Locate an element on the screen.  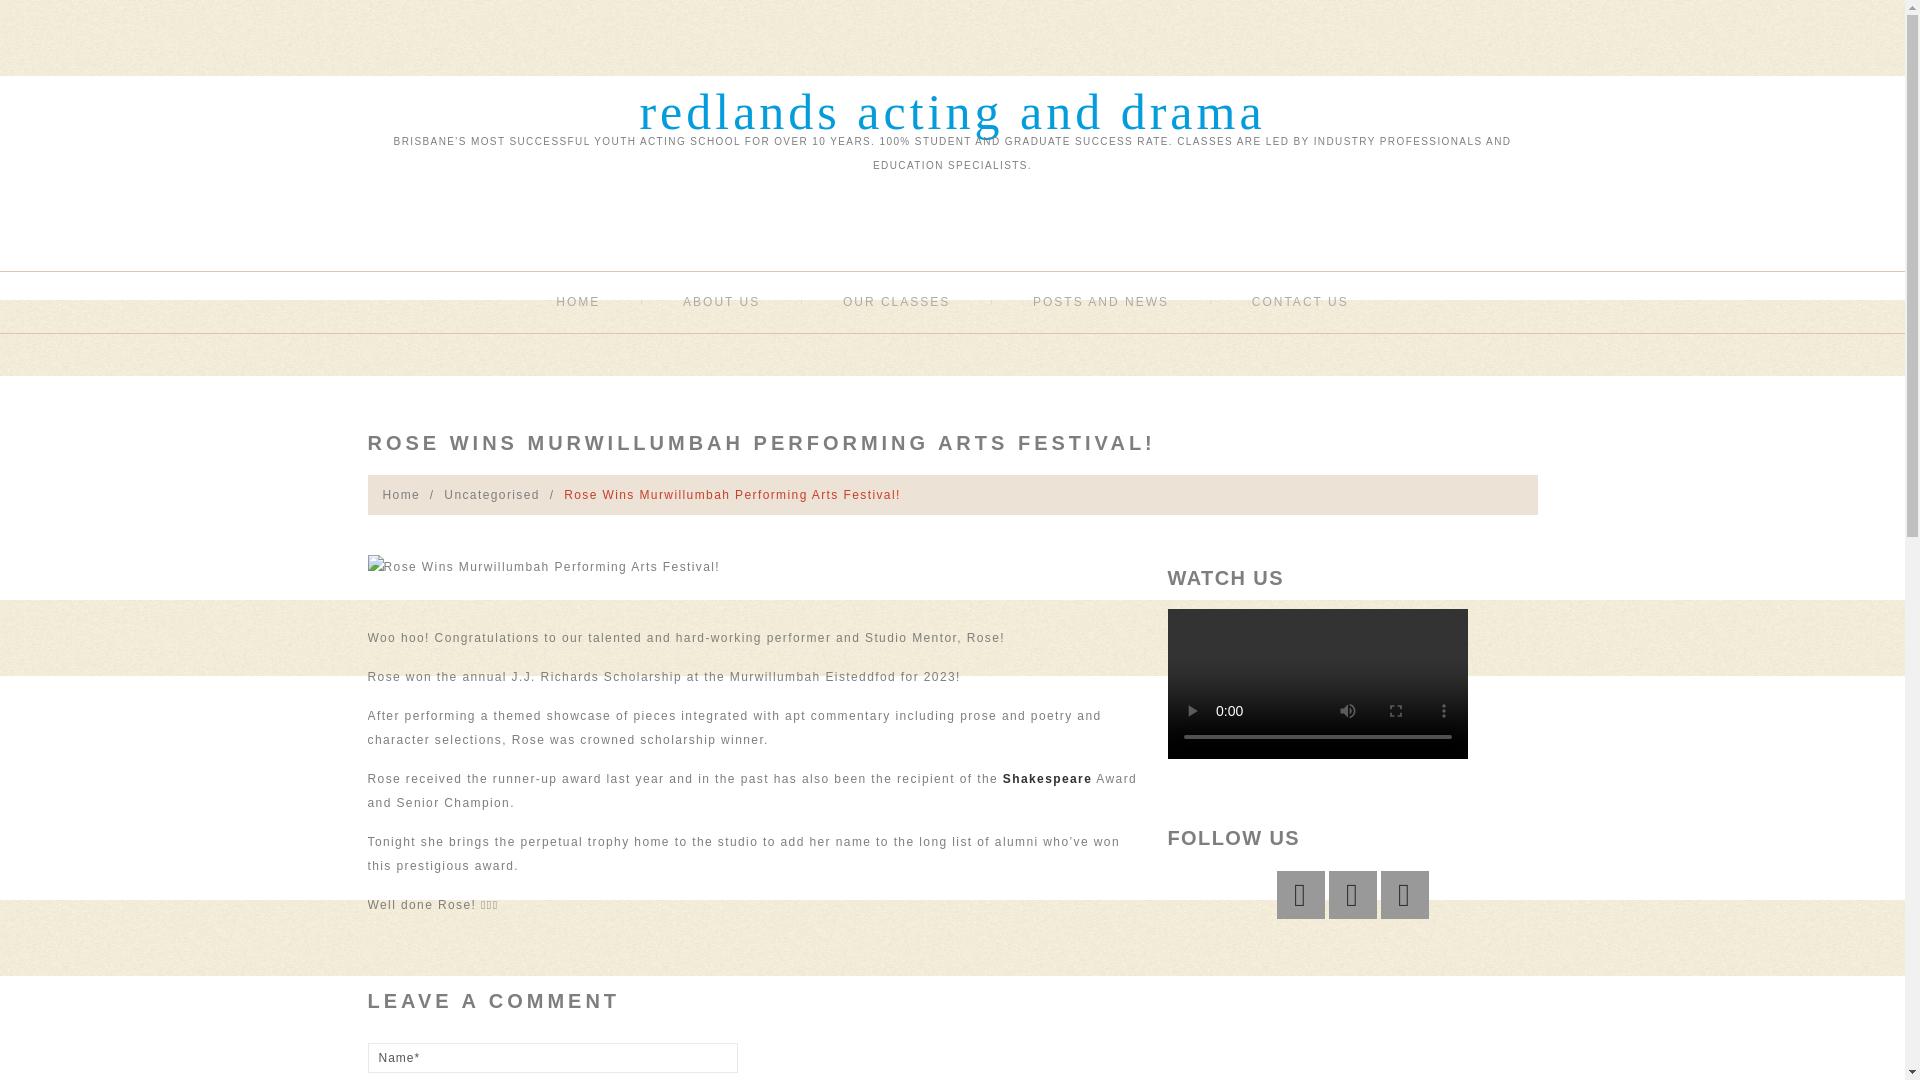
Shakespeare is located at coordinates (1047, 779).